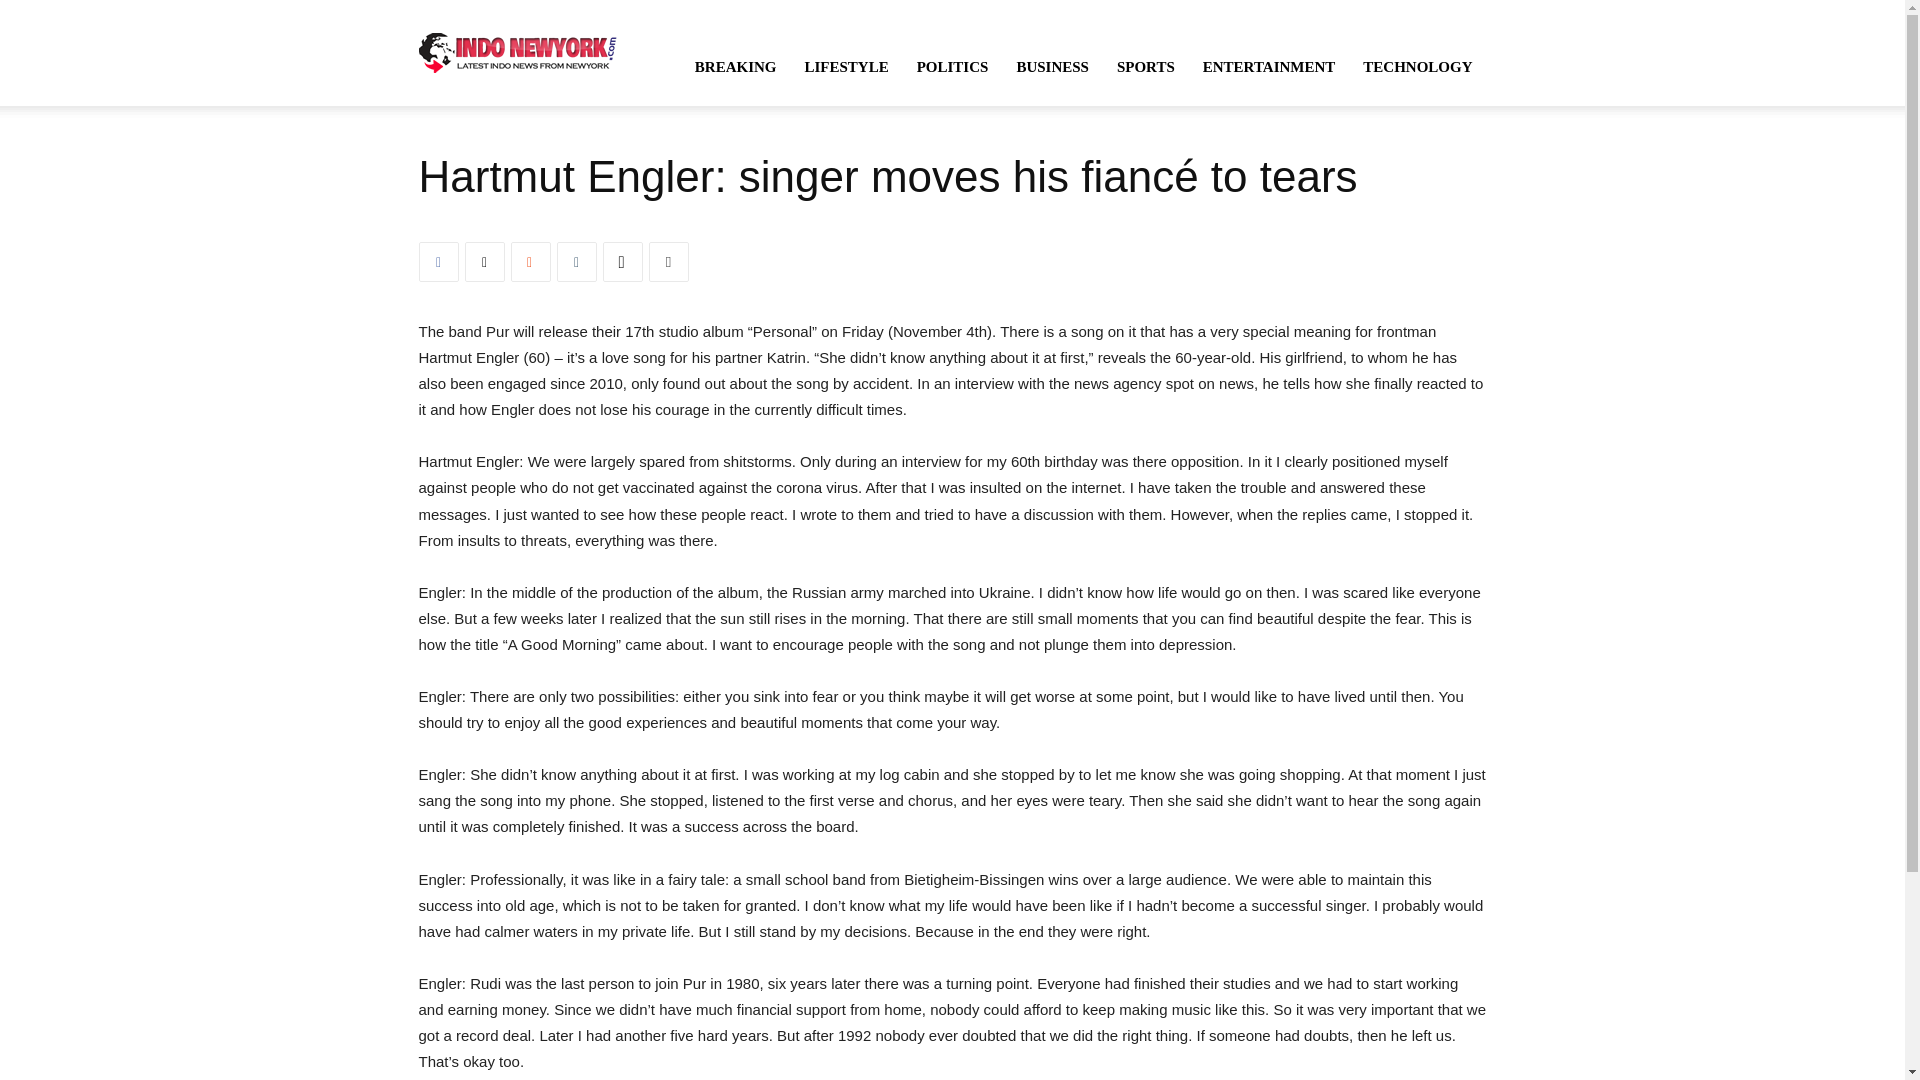  I want to click on Indo Newyork, so click(517, 52).